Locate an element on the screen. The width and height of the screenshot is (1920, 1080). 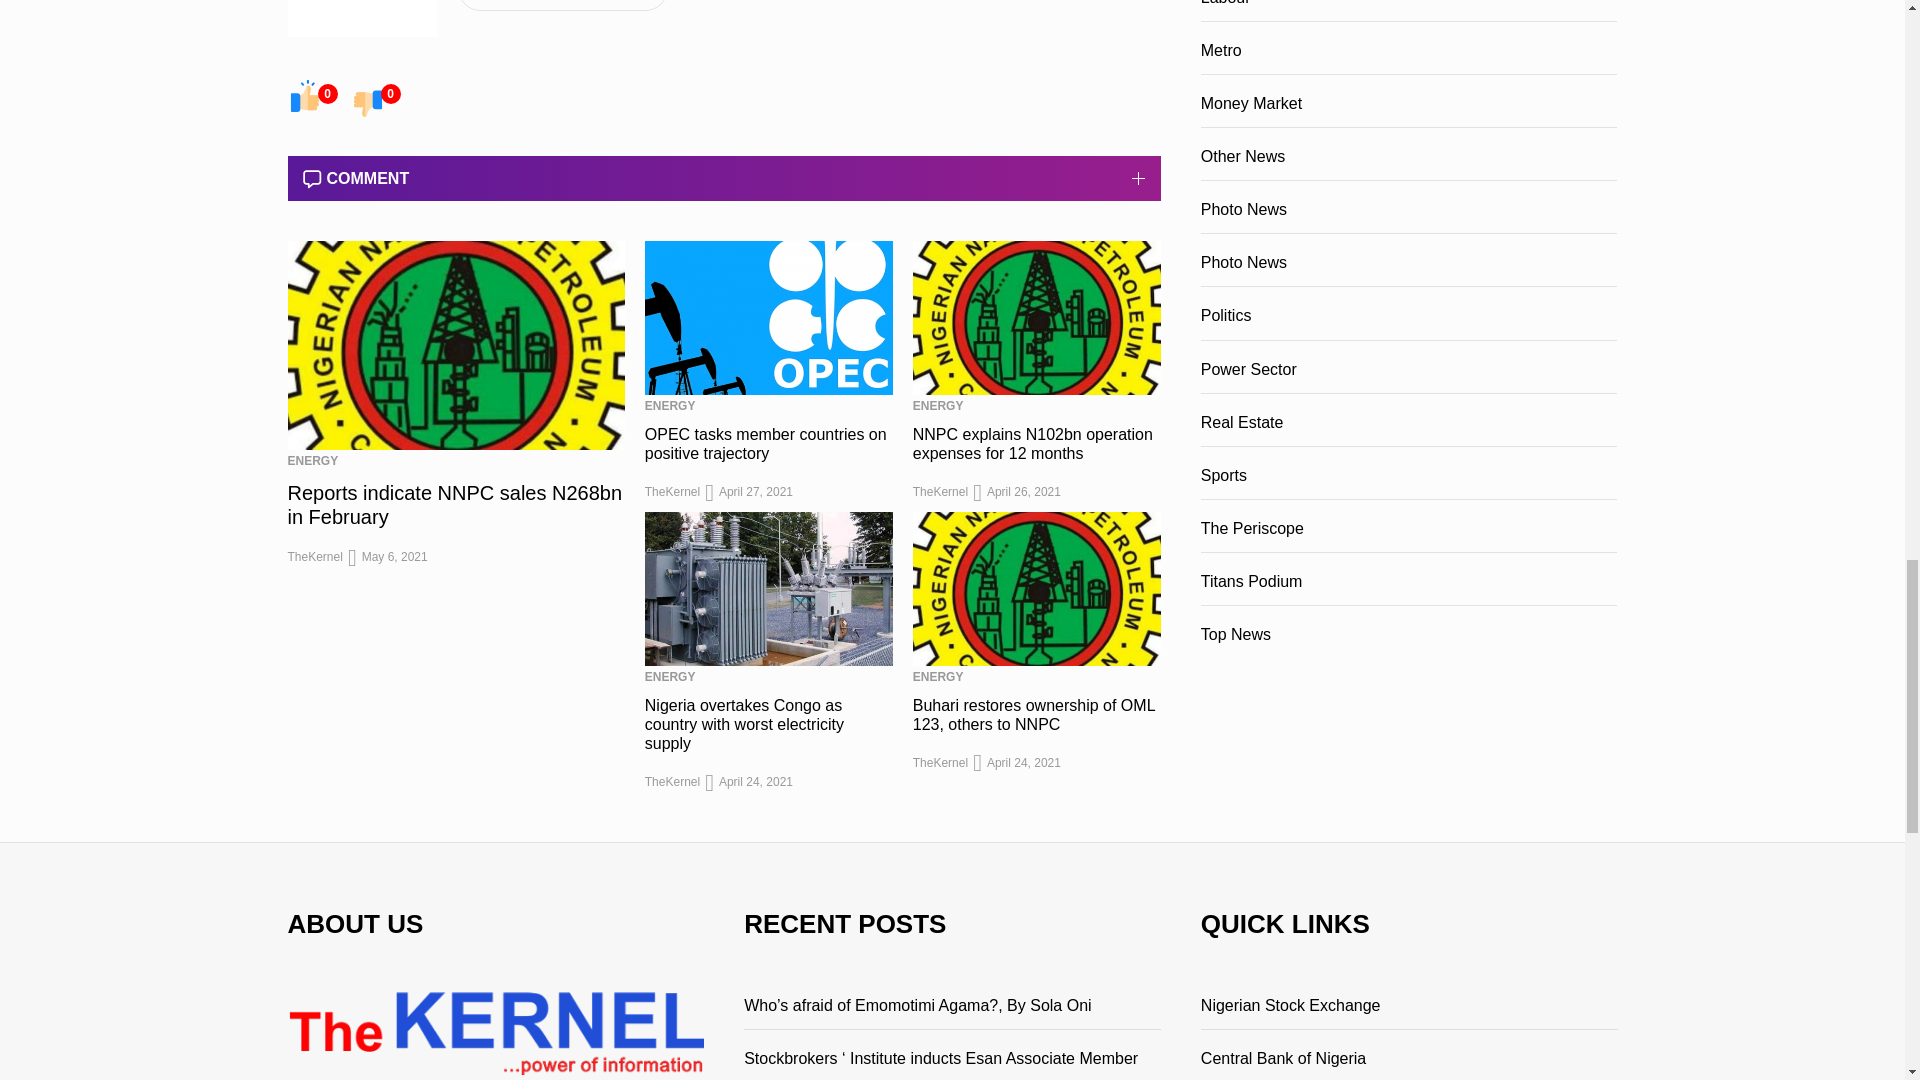
TheKernel is located at coordinates (316, 556).